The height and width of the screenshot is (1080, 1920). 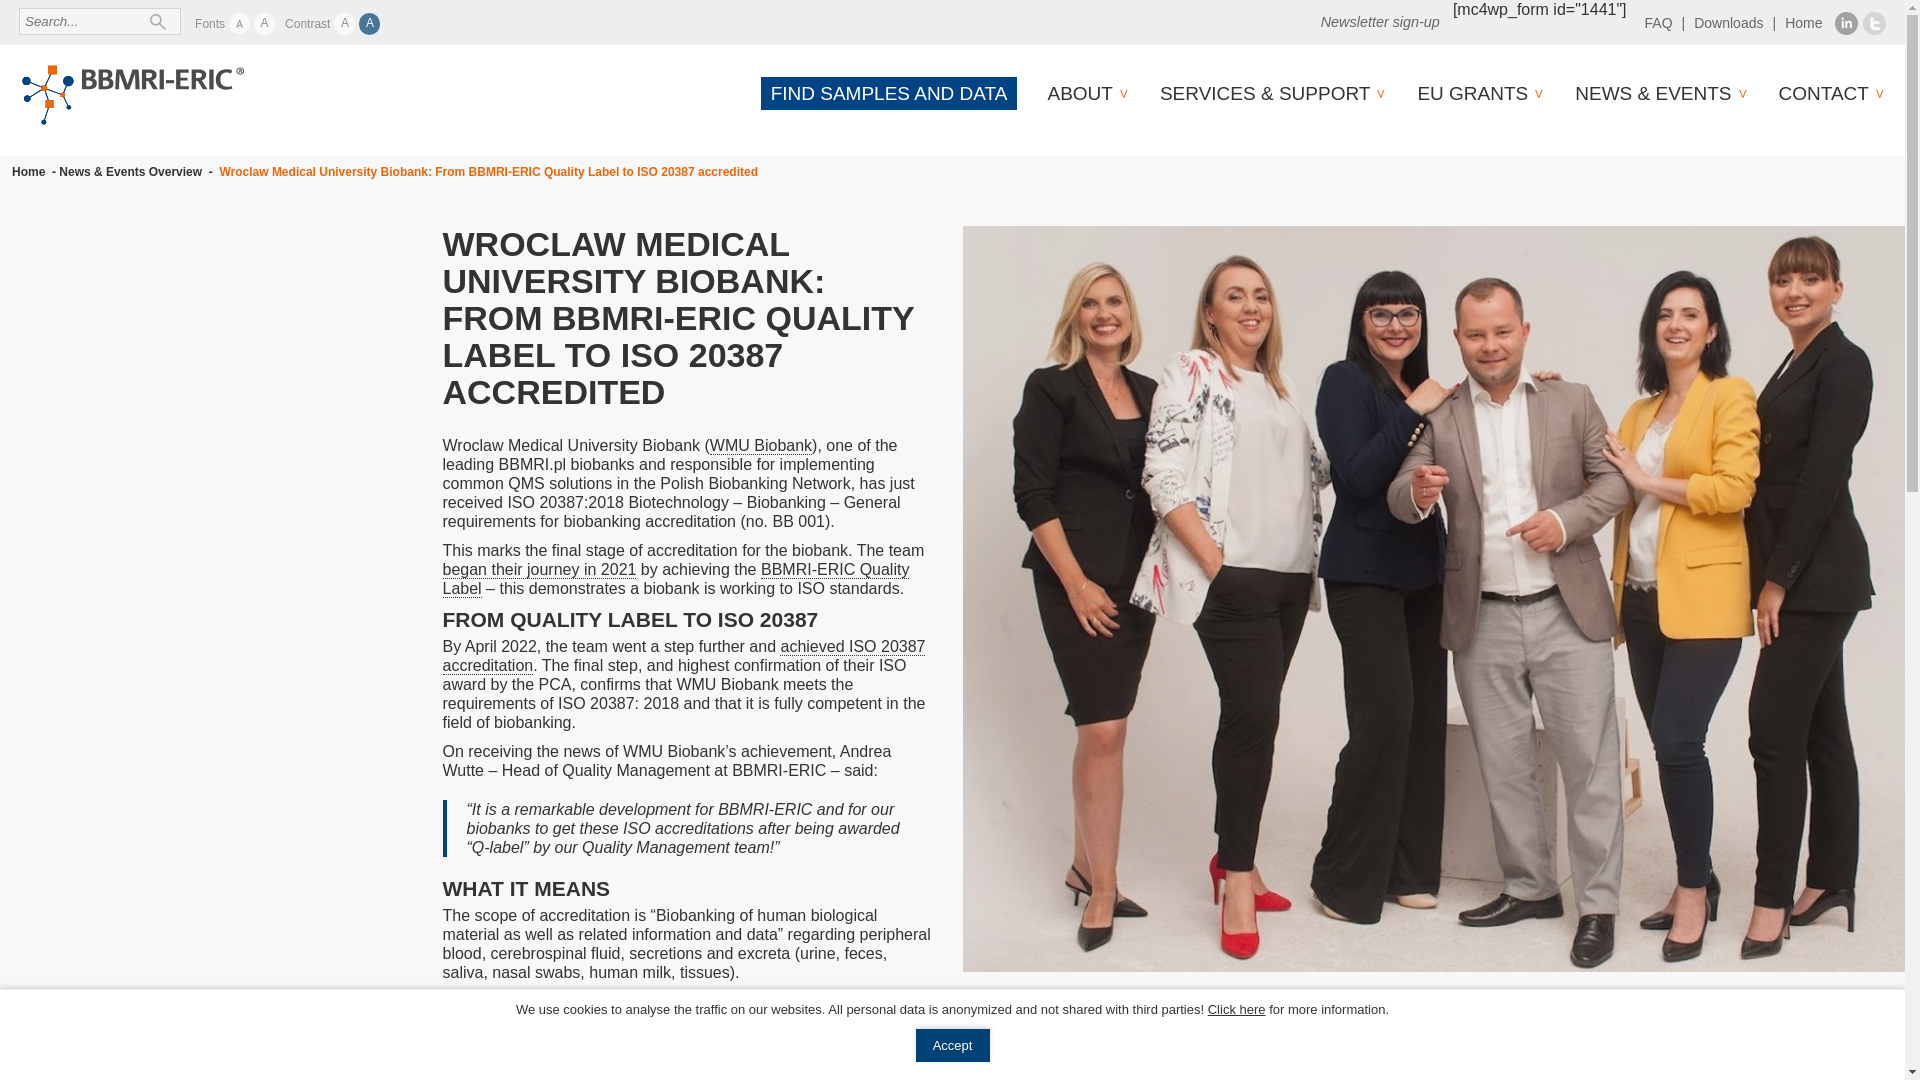 I want to click on FAQ, so click(x=1658, y=23).